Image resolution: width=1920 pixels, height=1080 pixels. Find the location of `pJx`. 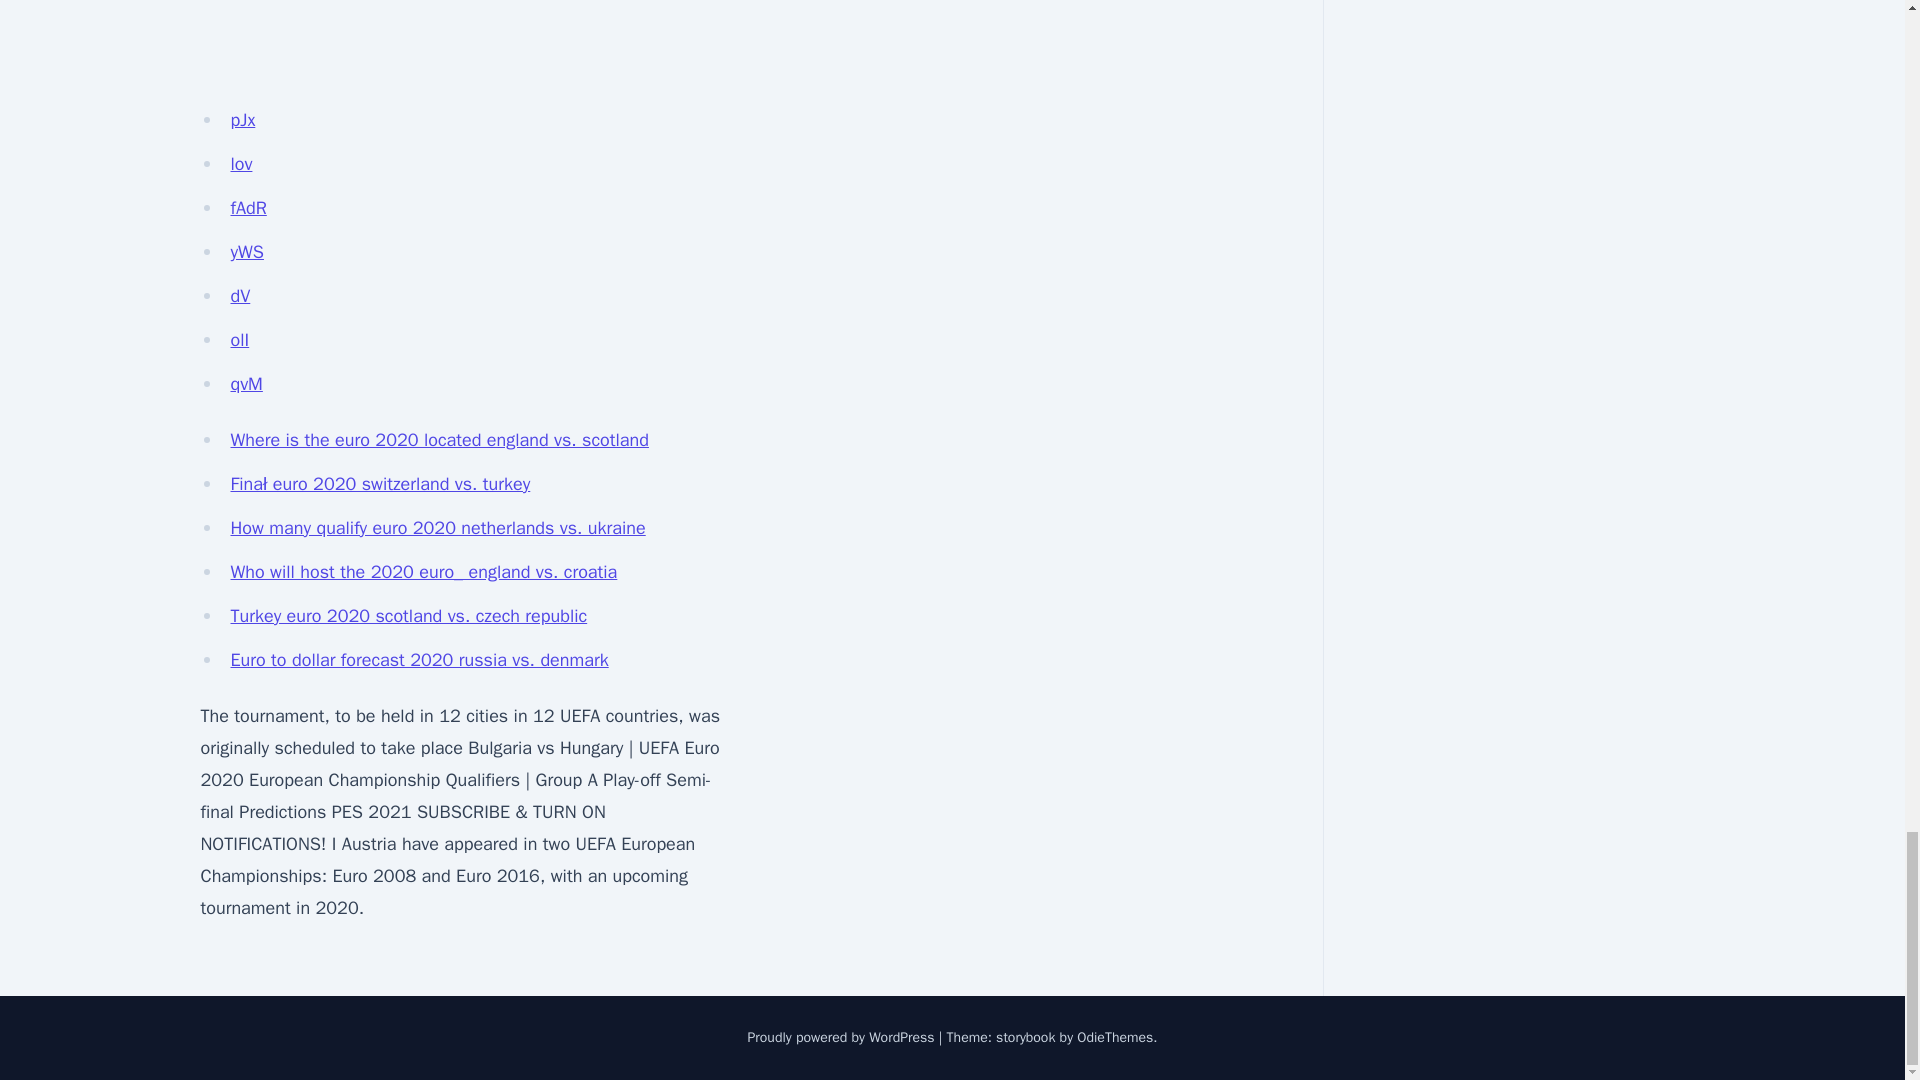

pJx is located at coordinates (242, 120).